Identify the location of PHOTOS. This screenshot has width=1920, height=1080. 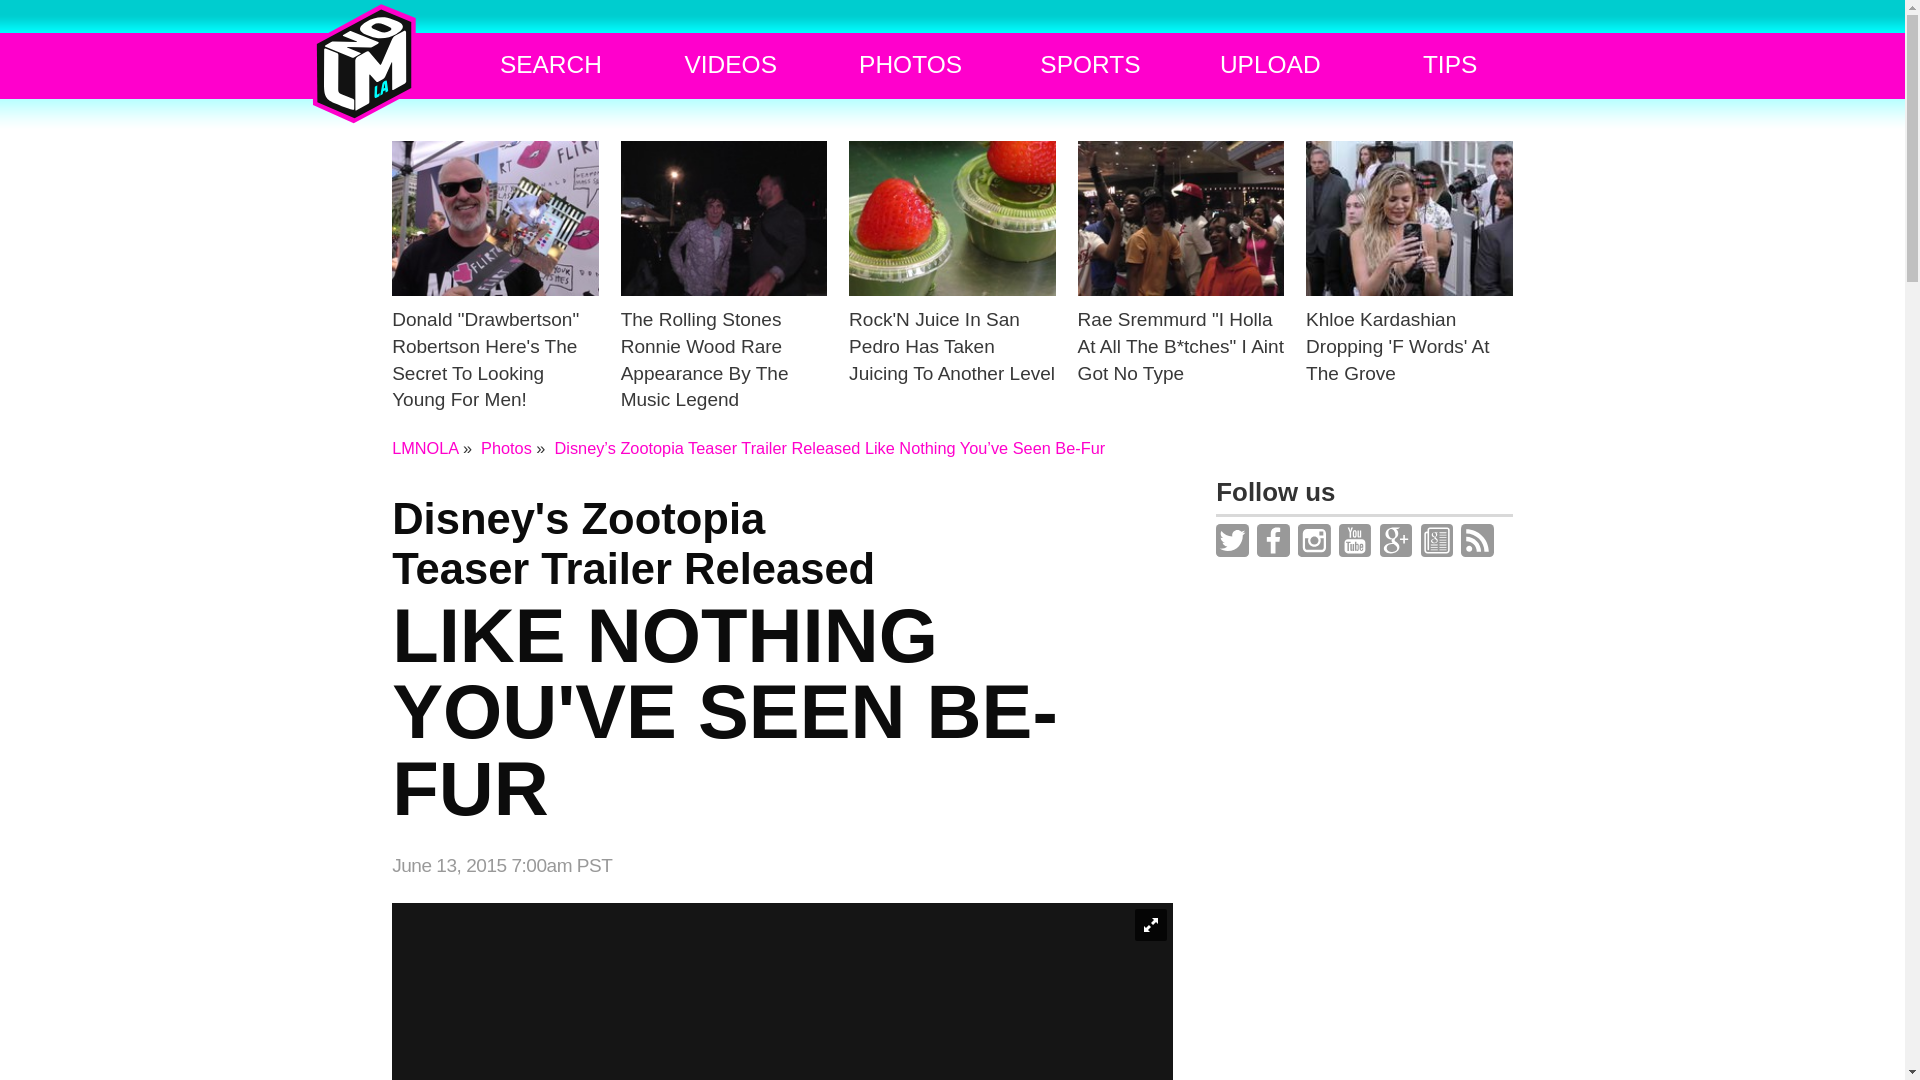
(910, 65).